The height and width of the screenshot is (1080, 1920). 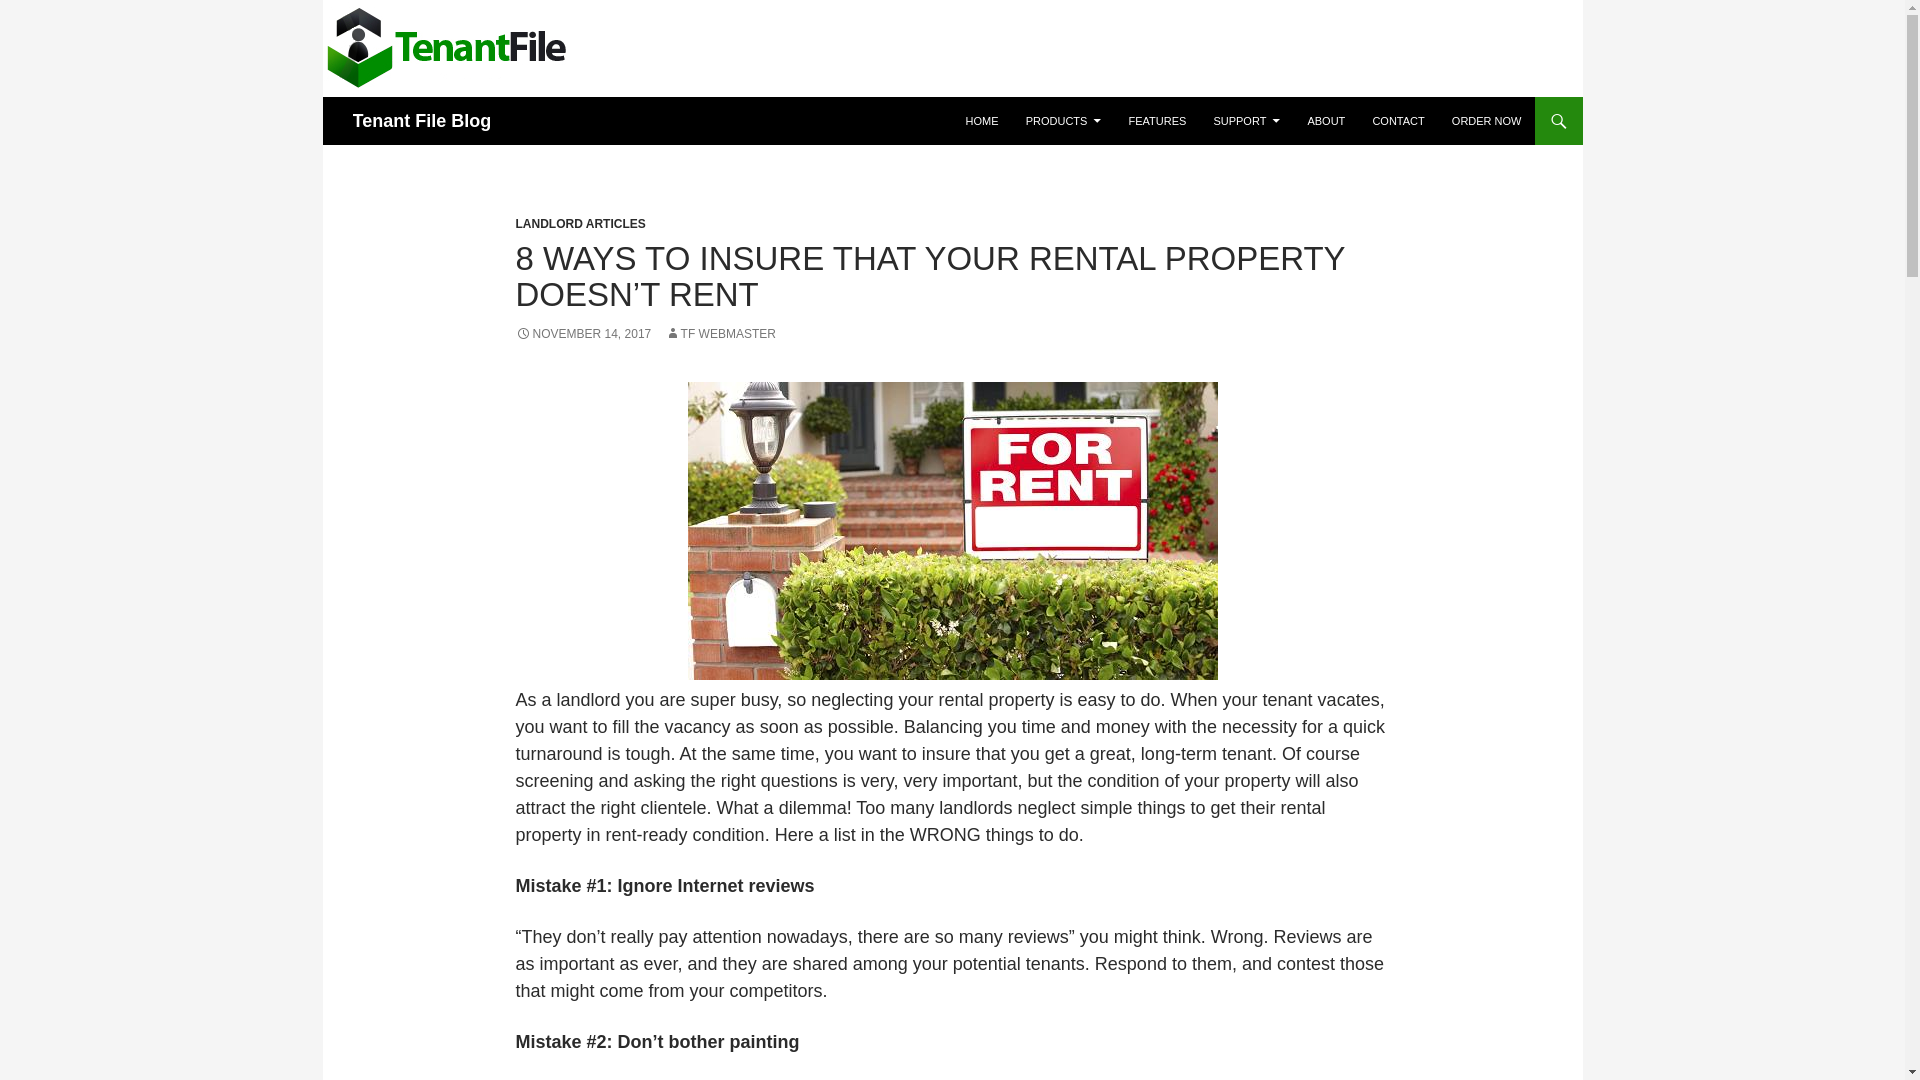 What do you see at coordinates (982, 120) in the screenshot?
I see `HOME` at bounding box center [982, 120].